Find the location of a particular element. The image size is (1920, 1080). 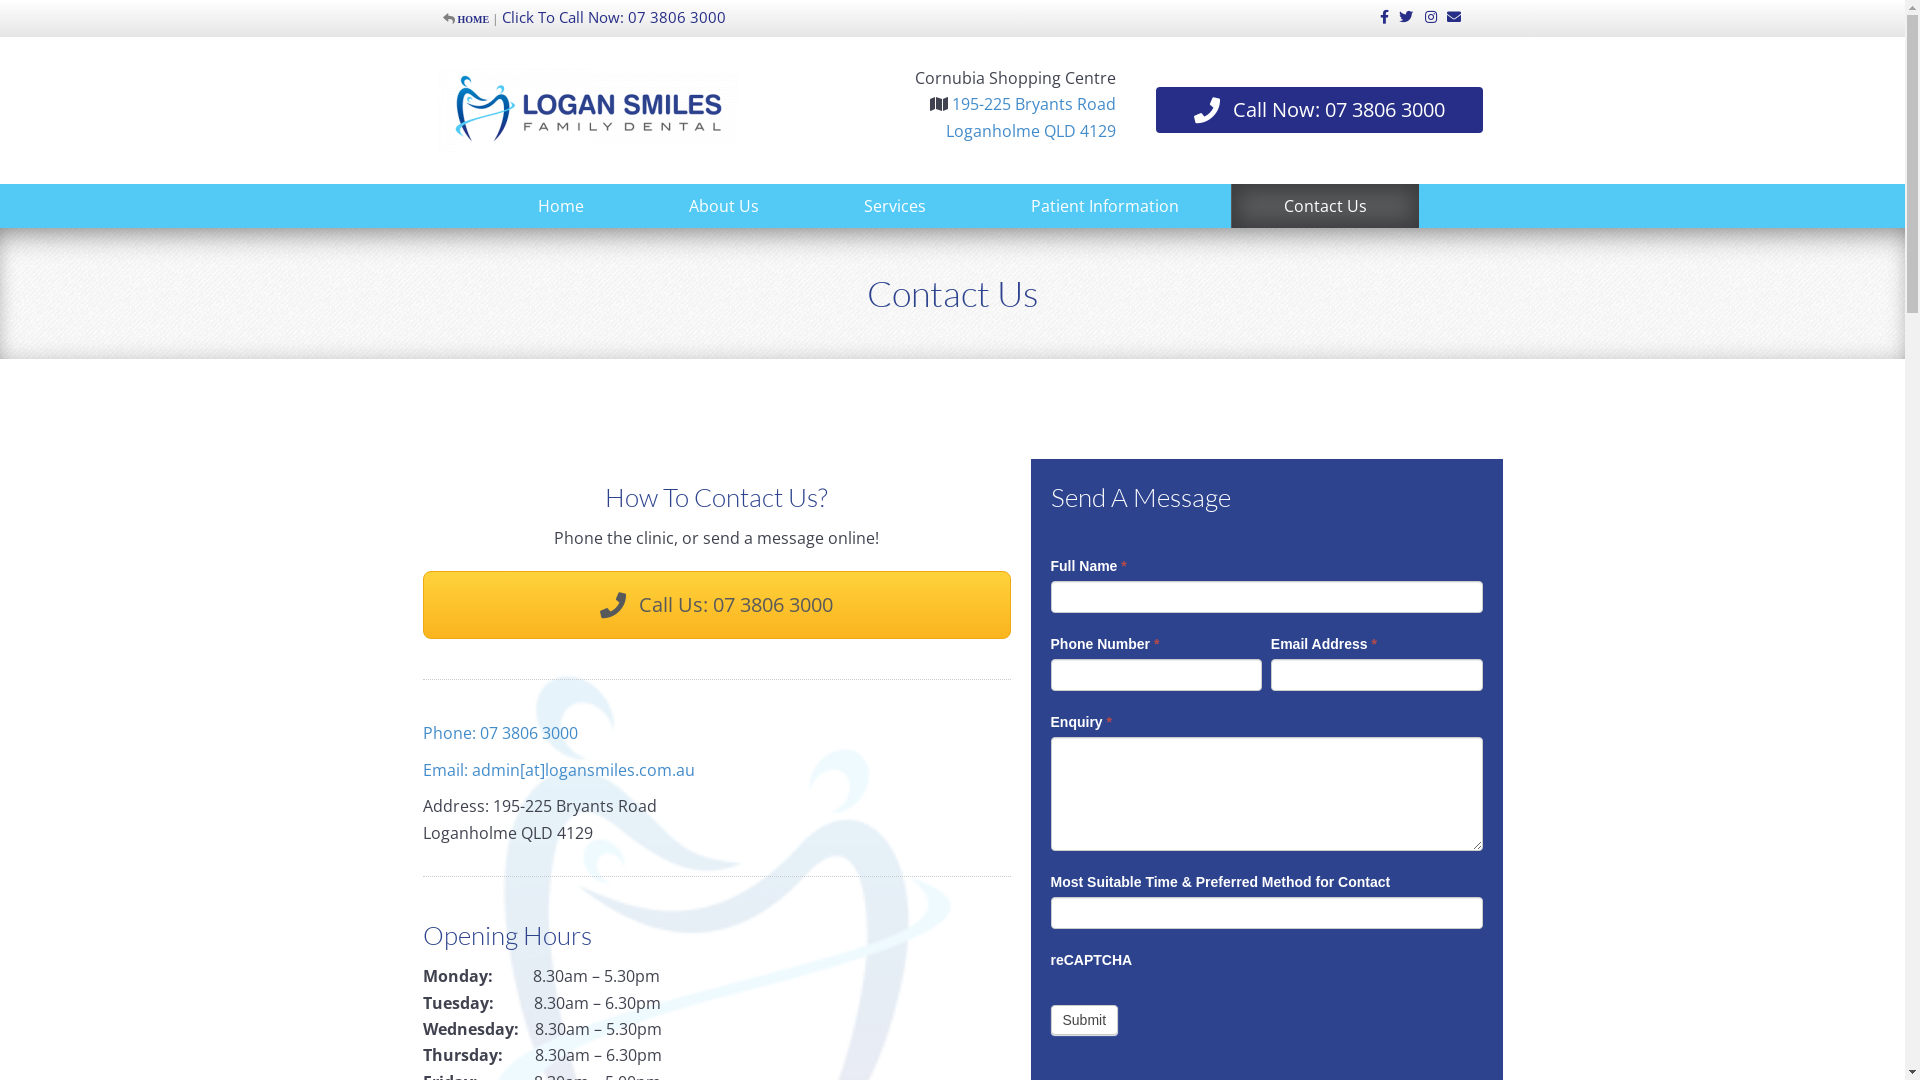

Email: admin[at]logansmiles.com.au is located at coordinates (558, 770).